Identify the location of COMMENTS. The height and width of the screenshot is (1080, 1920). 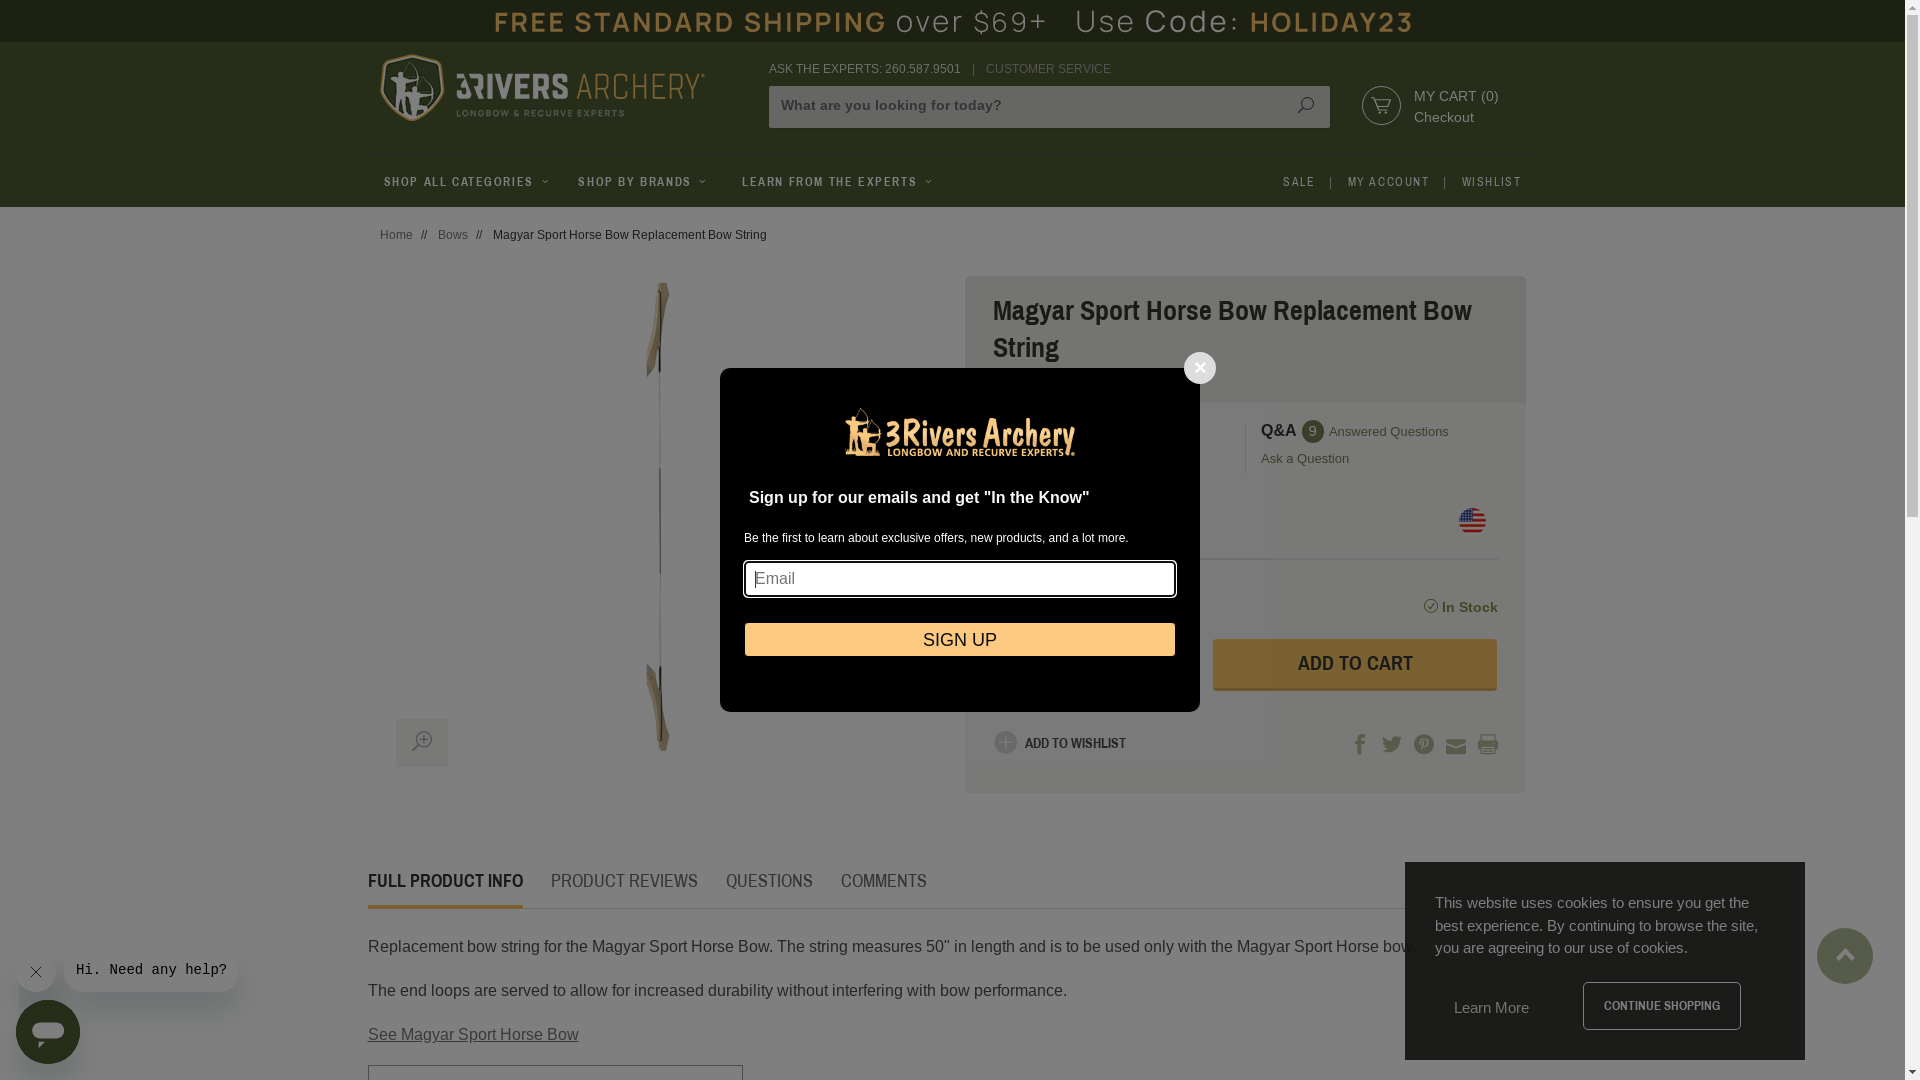
(883, 881).